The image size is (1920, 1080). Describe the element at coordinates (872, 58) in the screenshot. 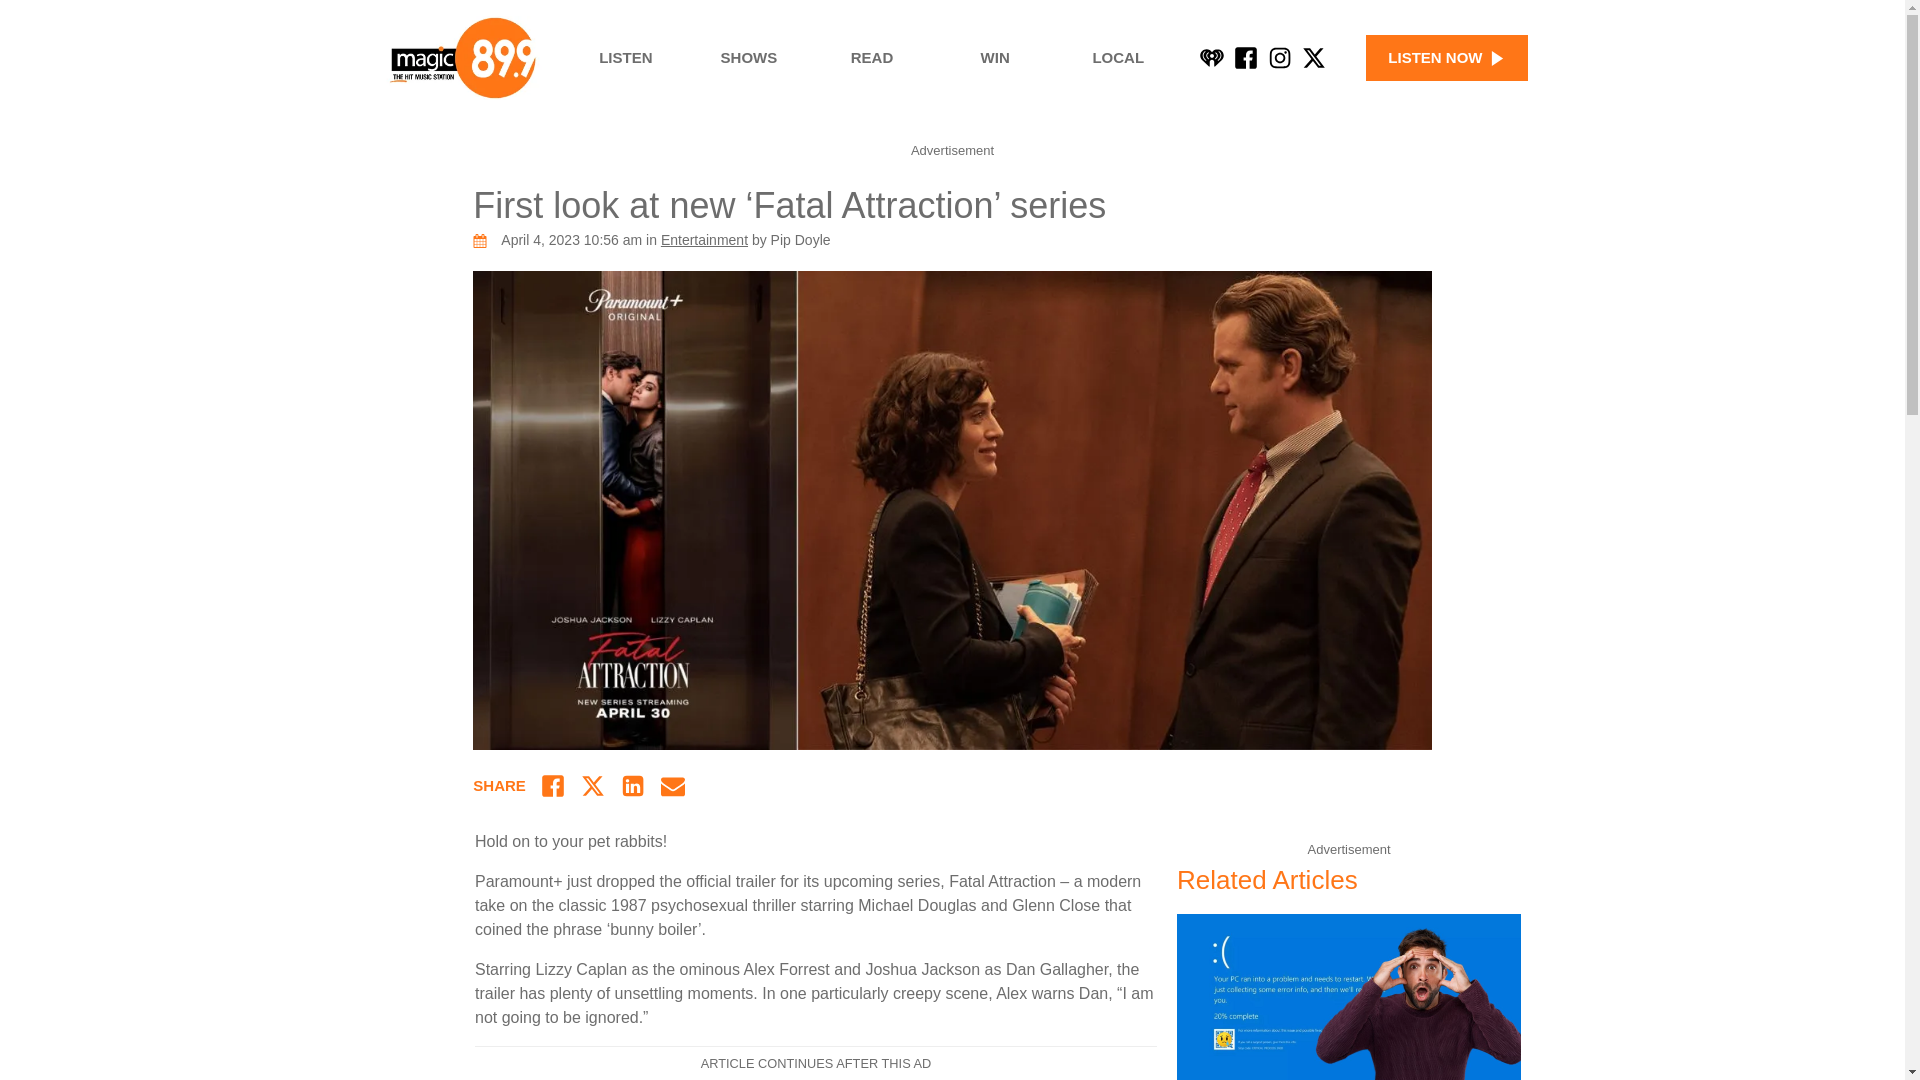

I see `READ` at that location.